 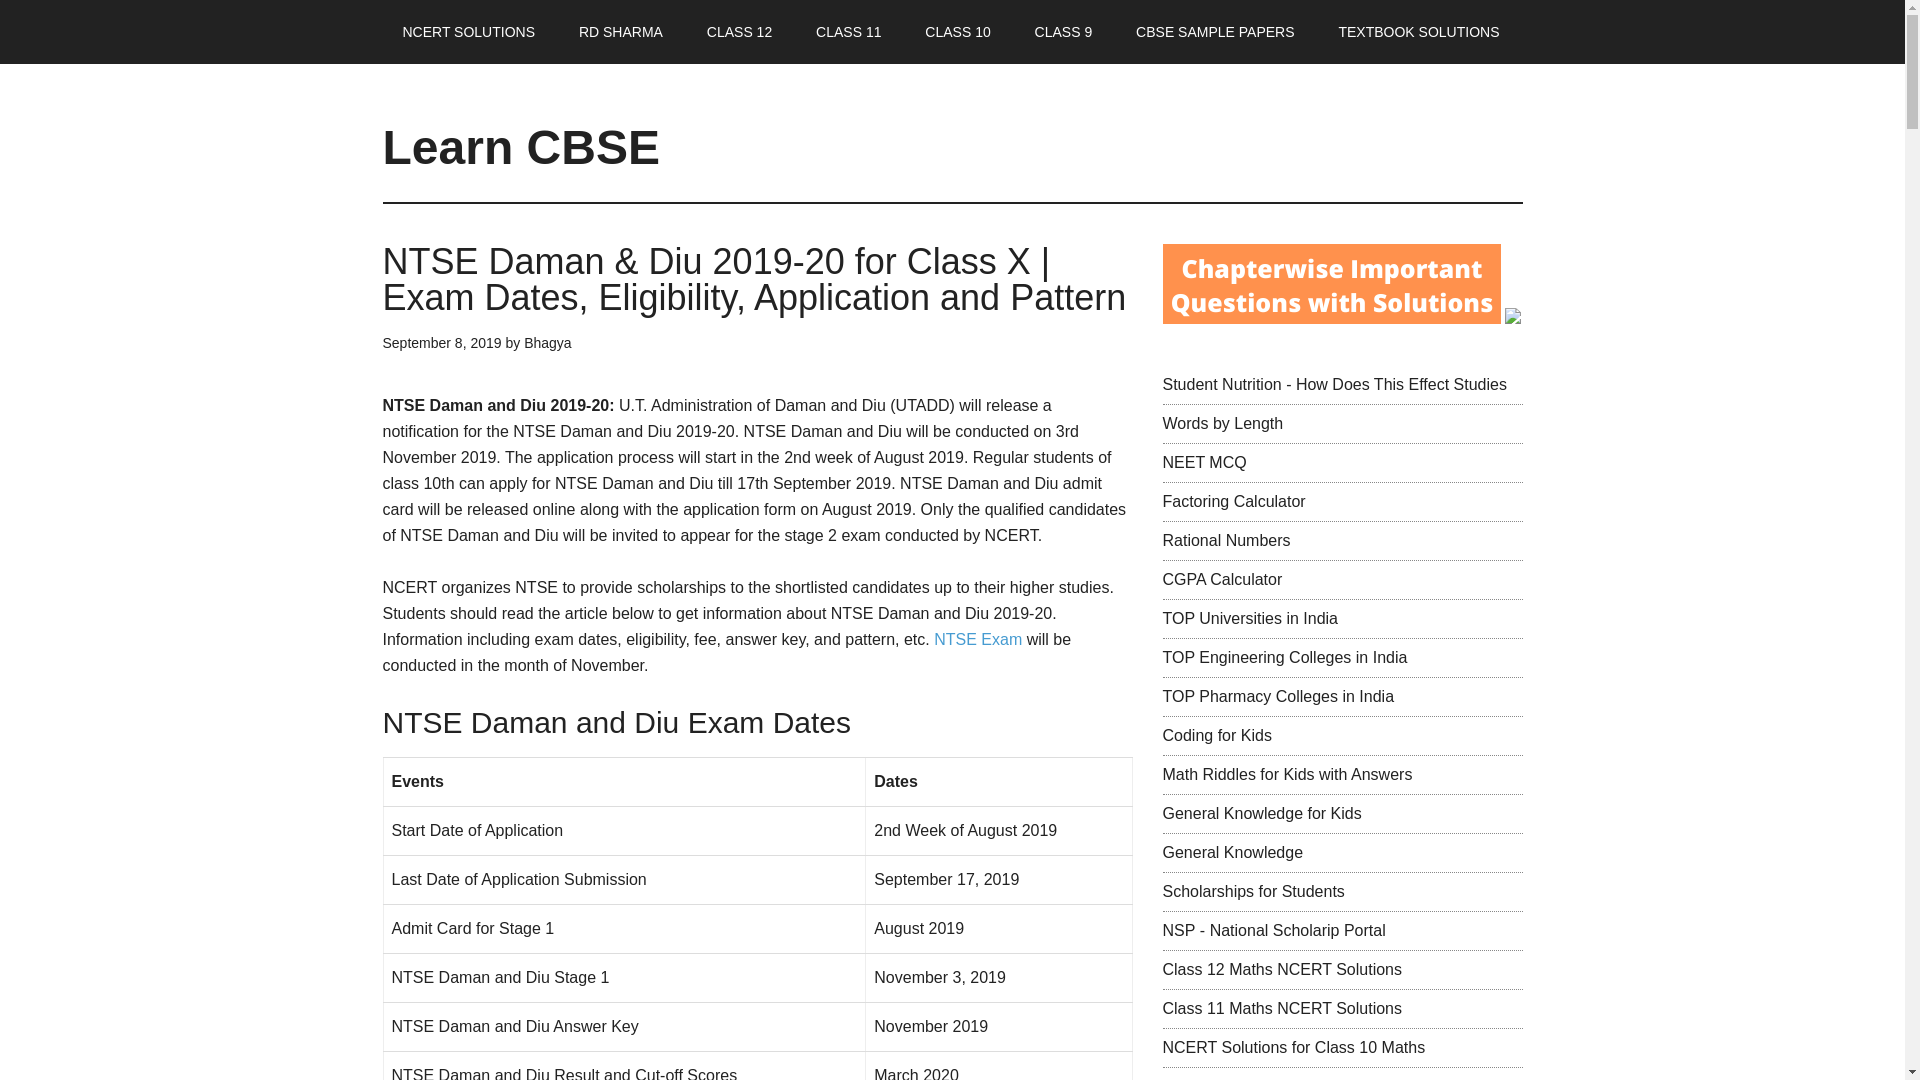 What do you see at coordinates (848, 32) in the screenshot?
I see `CLASS 11` at bounding box center [848, 32].